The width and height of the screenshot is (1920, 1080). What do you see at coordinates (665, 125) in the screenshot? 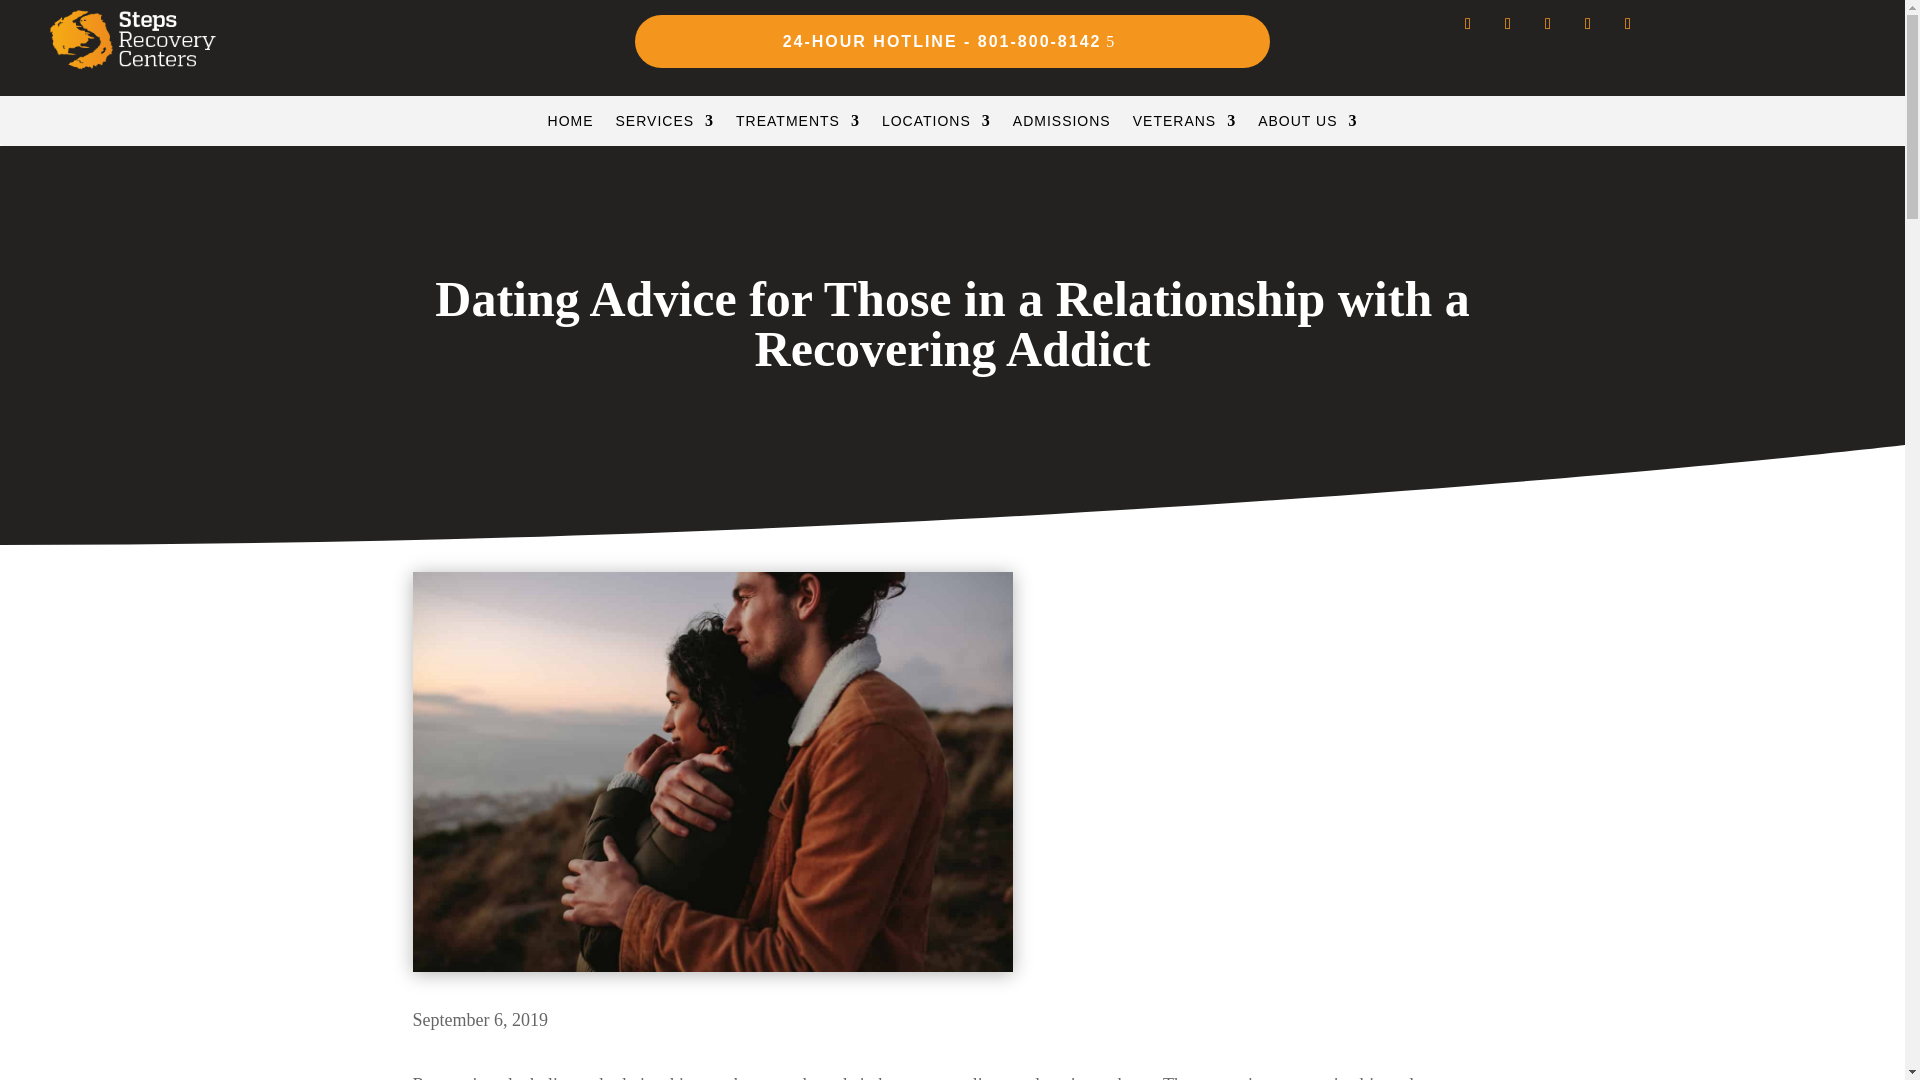
I see `SERVICES` at bounding box center [665, 125].